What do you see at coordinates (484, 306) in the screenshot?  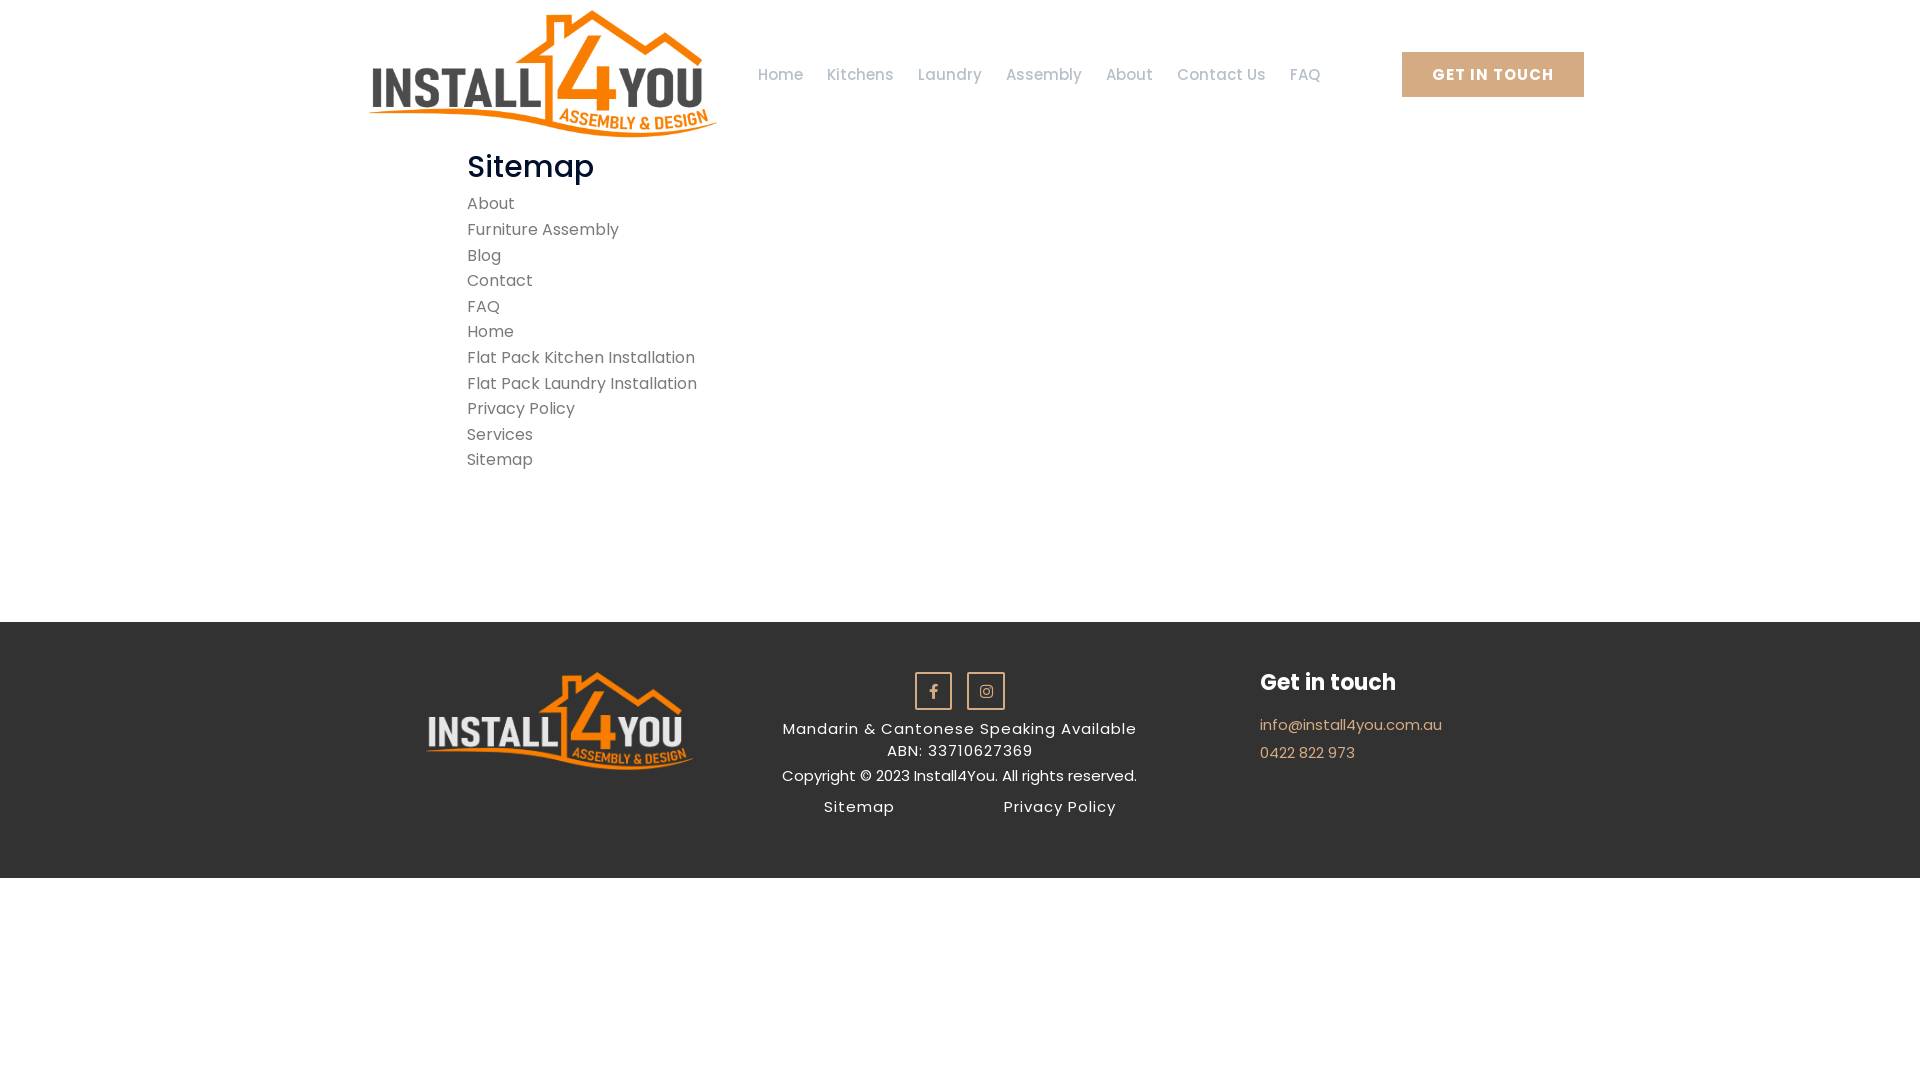 I see `FAQ` at bounding box center [484, 306].